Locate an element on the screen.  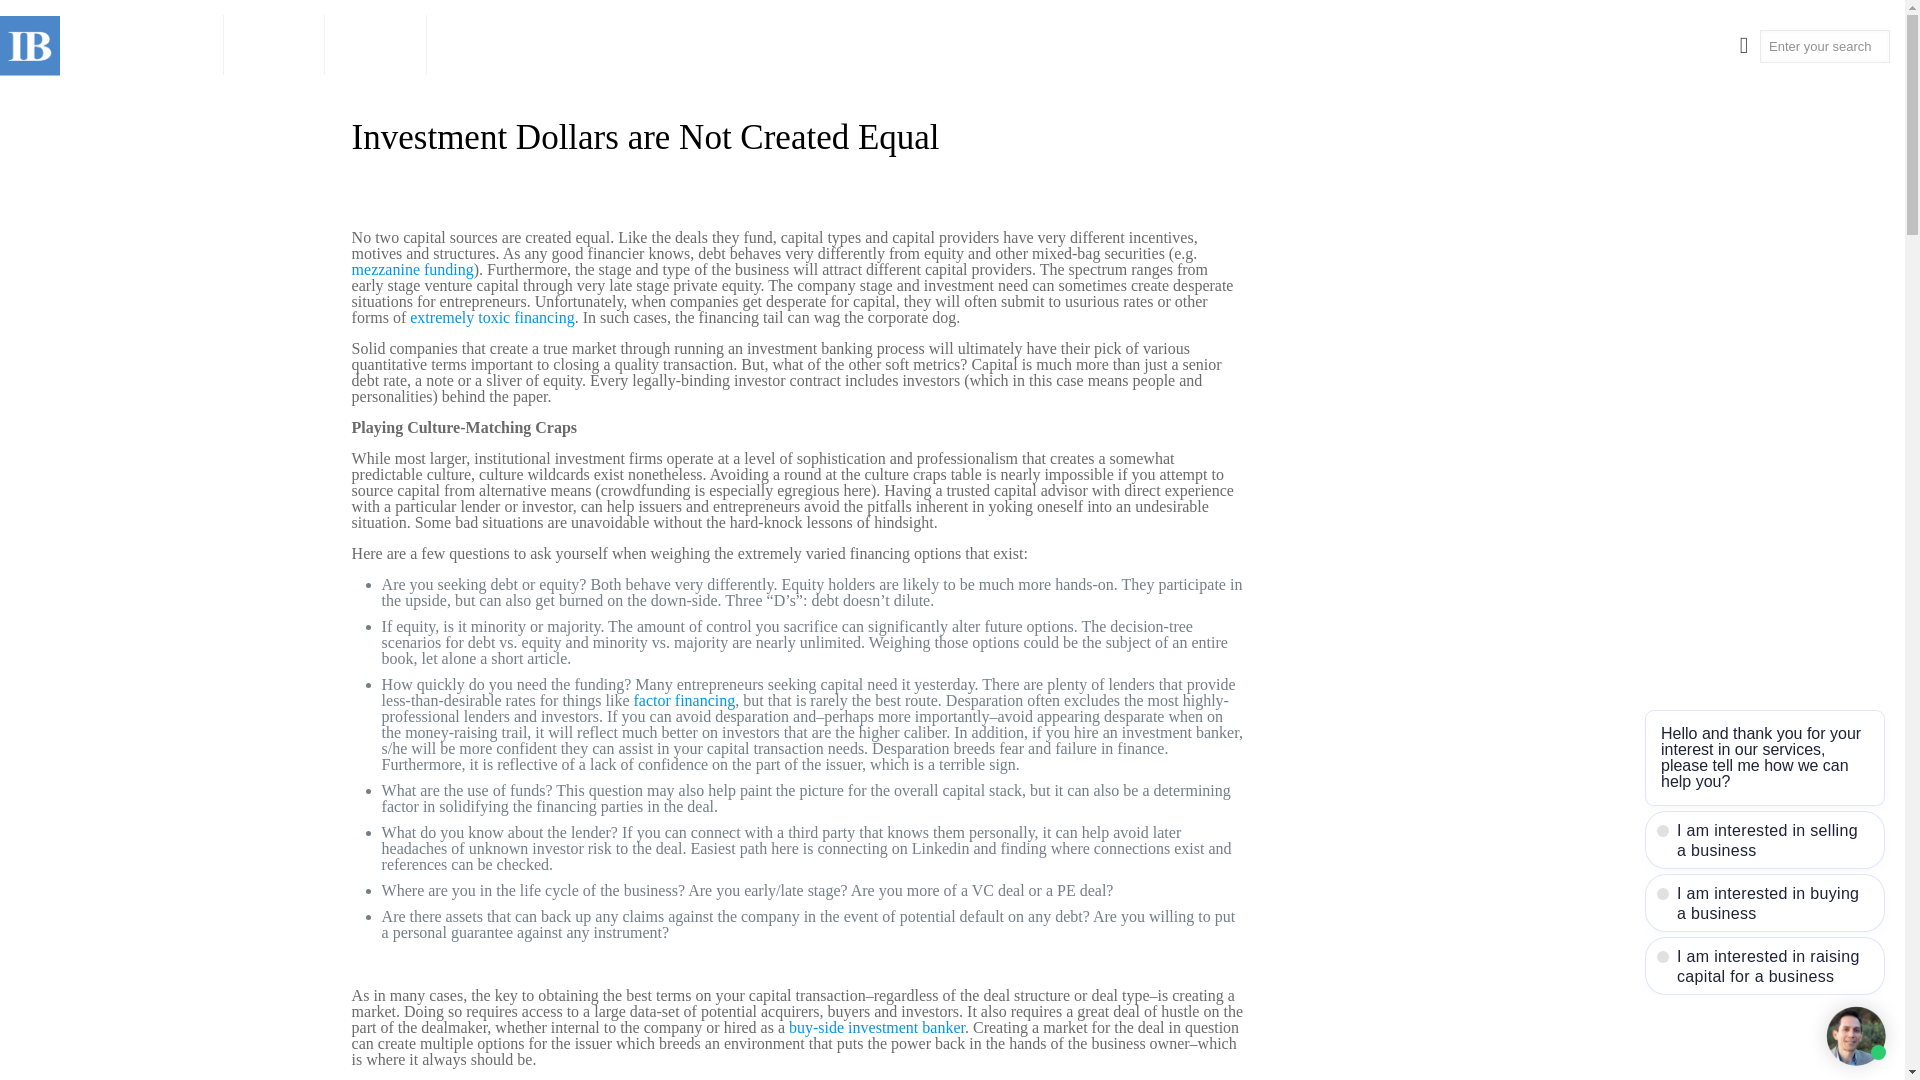
CONTACT is located at coordinates (489, 44).